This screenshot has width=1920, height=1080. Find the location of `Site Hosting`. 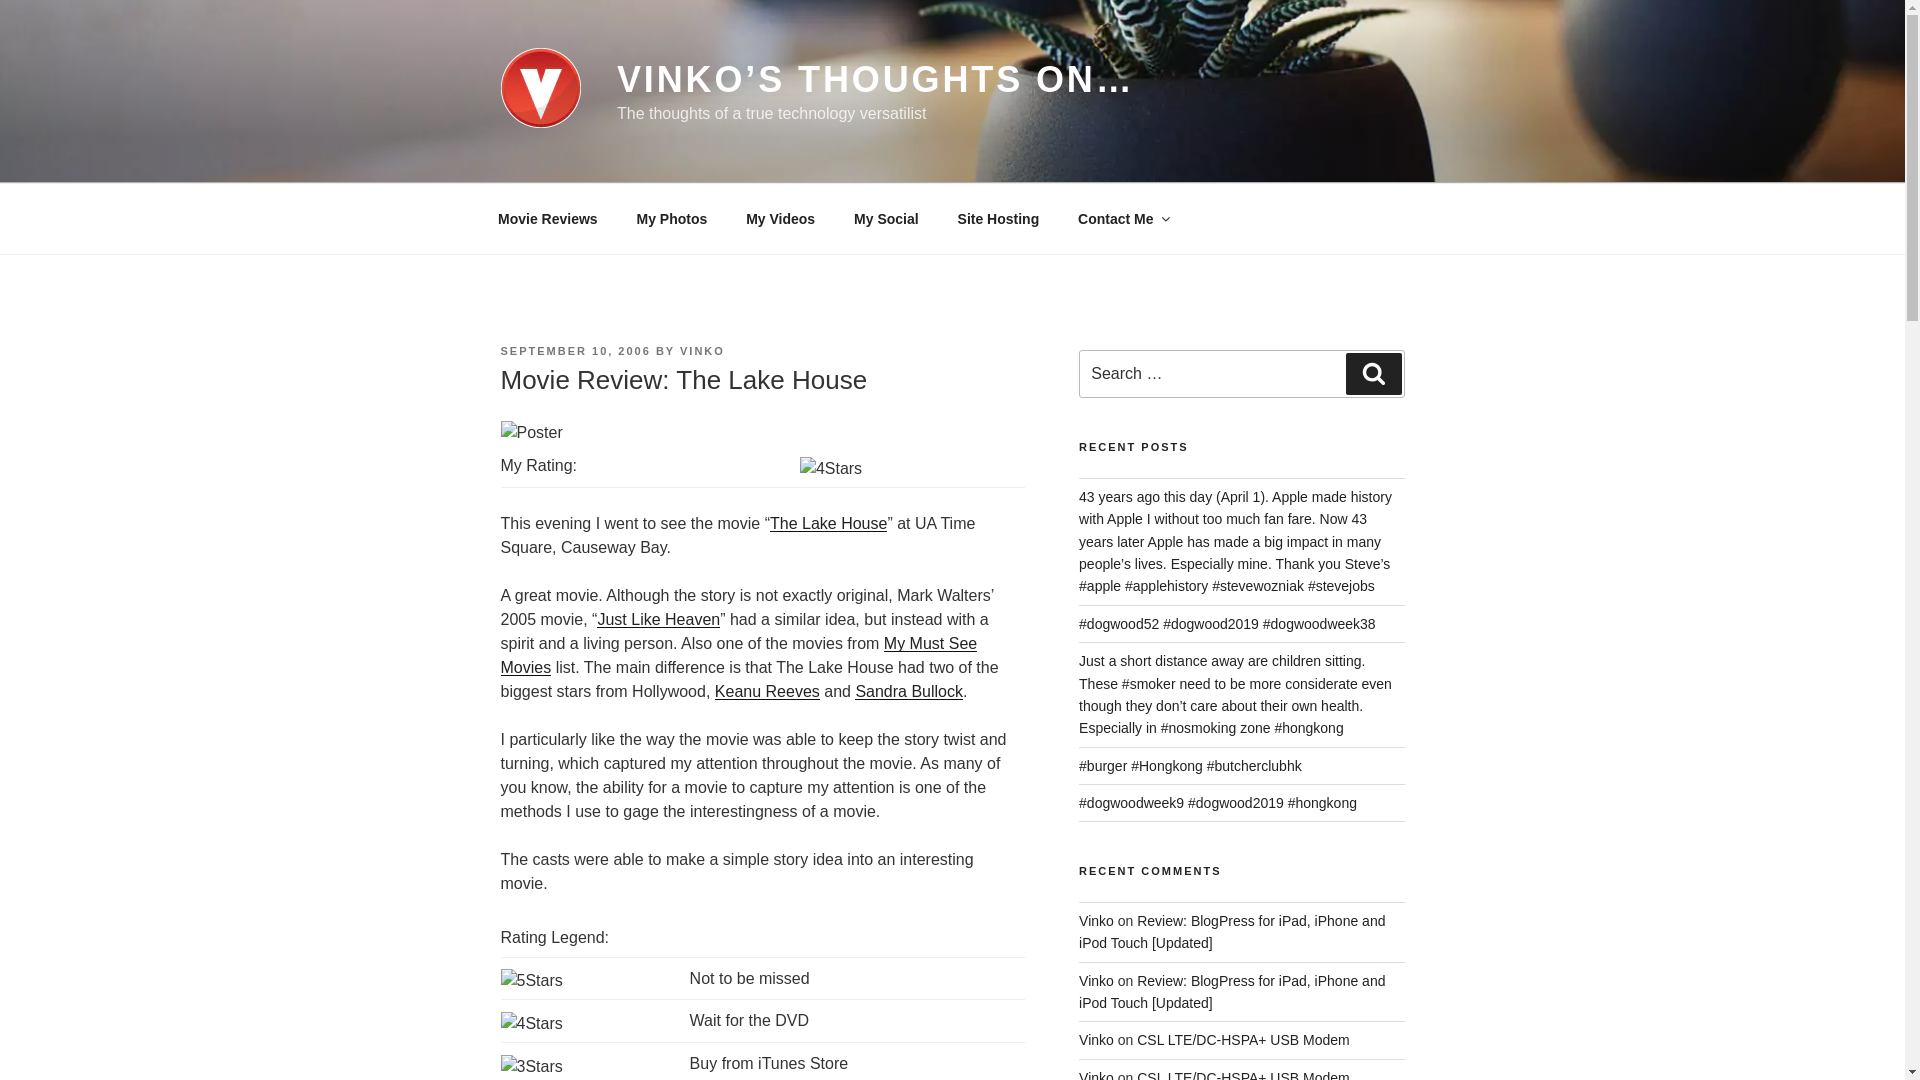

Site Hosting is located at coordinates (998, 218).